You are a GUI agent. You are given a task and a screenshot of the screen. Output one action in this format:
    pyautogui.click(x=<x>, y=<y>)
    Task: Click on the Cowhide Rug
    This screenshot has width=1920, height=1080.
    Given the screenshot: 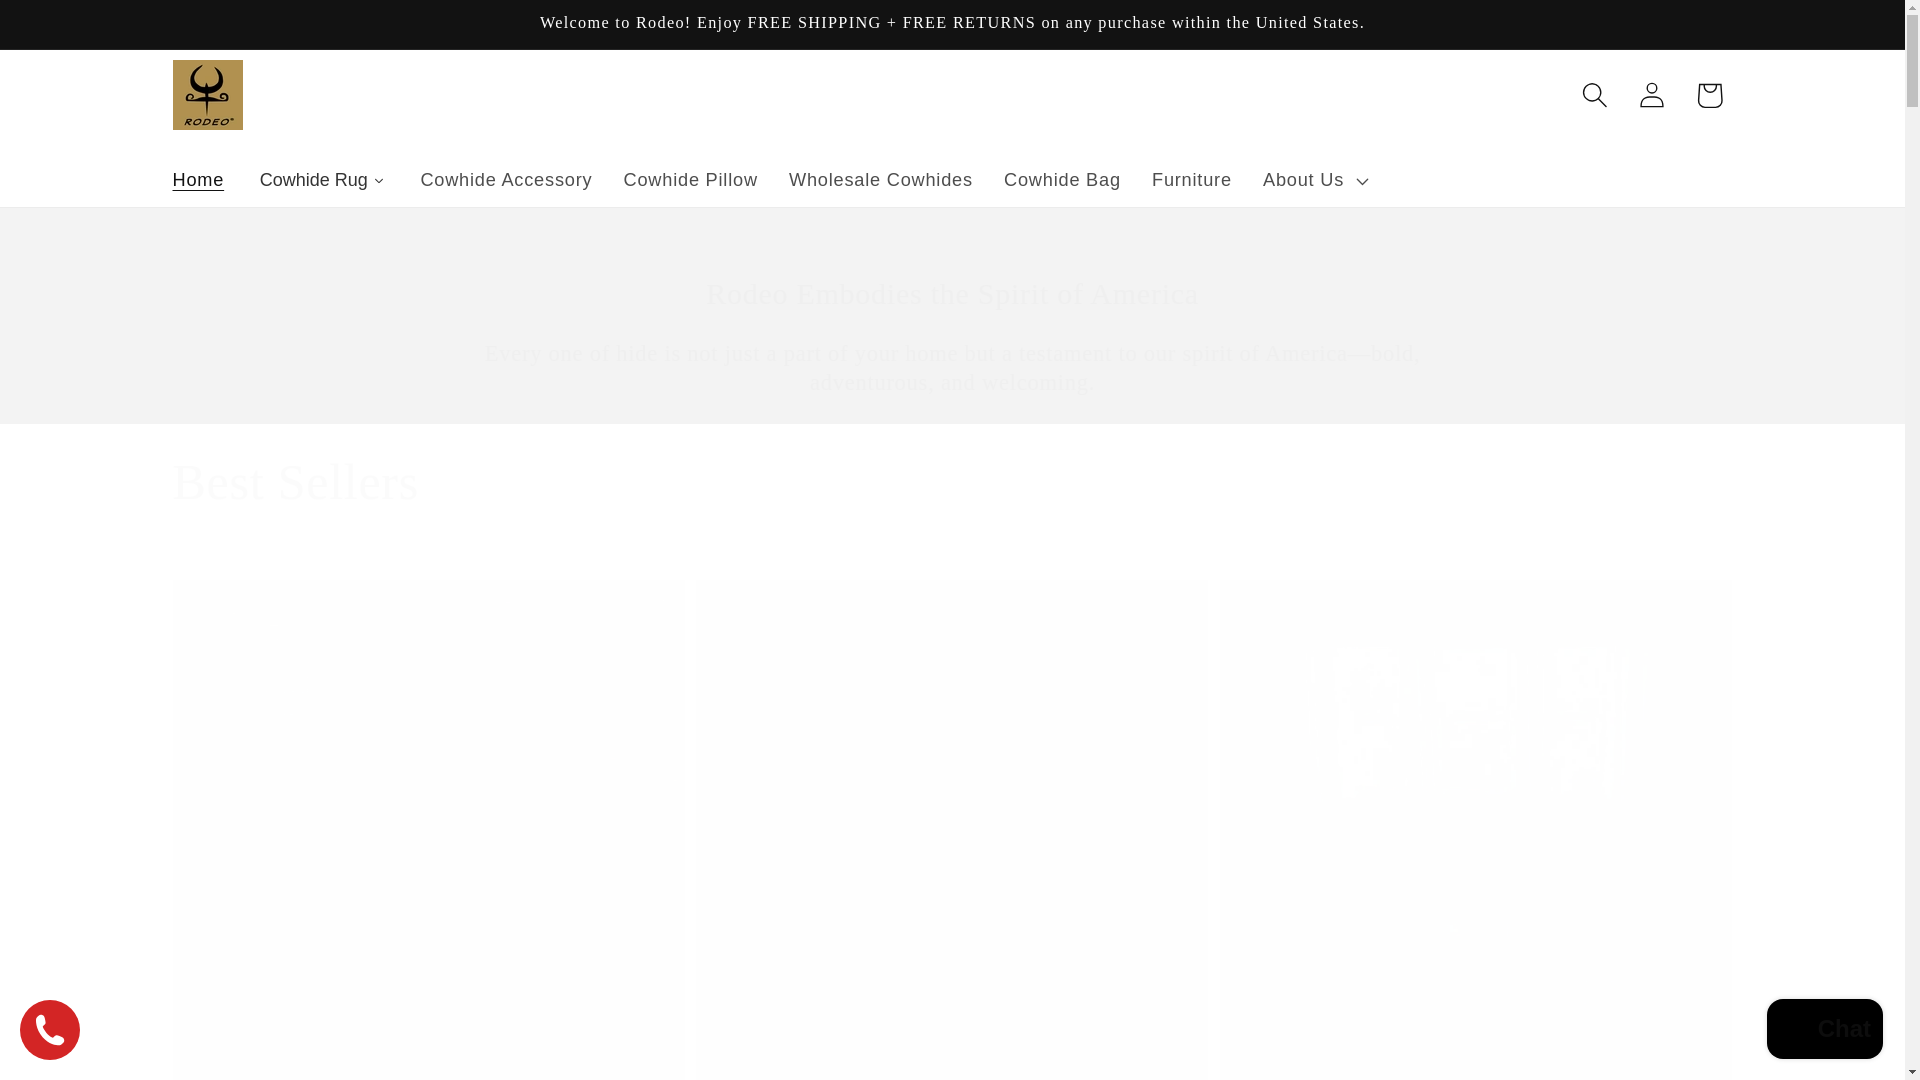 What is the action you would take?
    pyautogui.click(x=322, y=180)
    